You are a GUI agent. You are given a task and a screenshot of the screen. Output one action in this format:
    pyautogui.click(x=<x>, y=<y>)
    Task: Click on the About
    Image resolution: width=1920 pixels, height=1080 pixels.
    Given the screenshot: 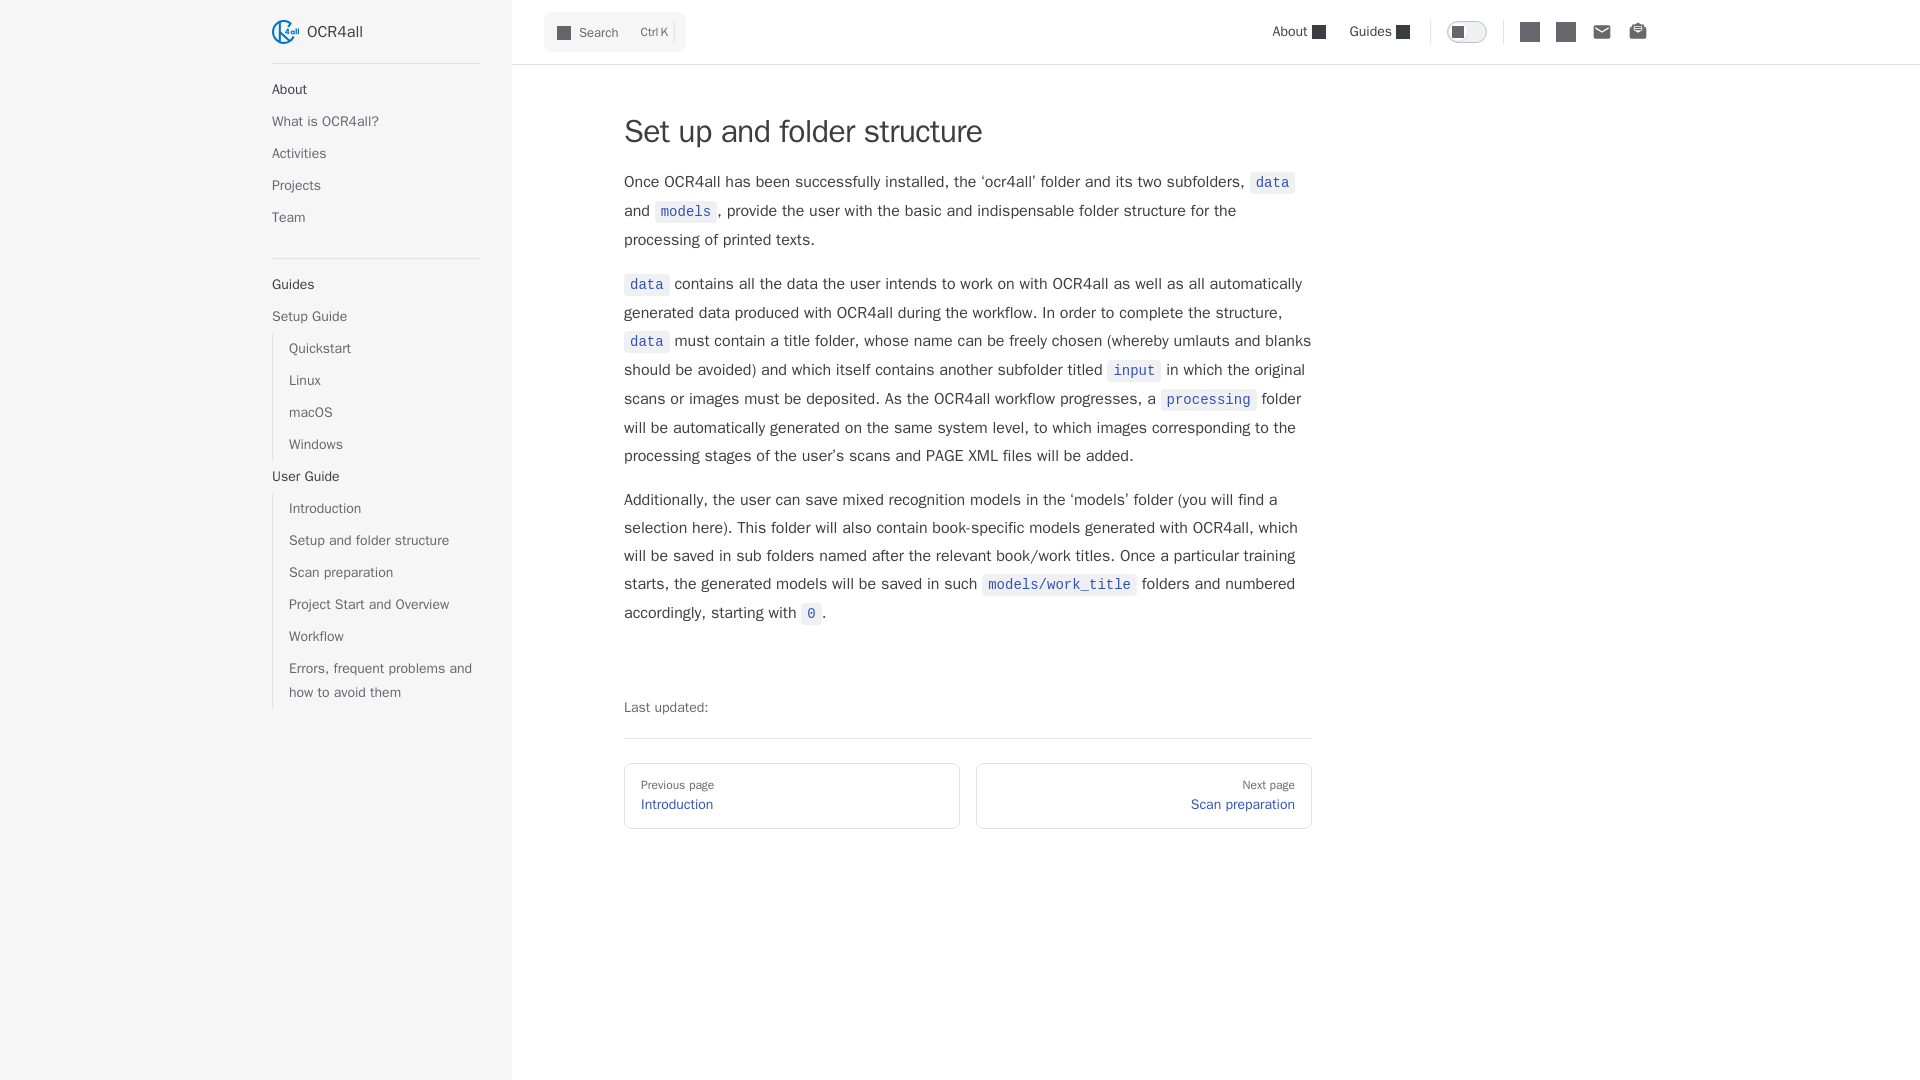 What is the action you would take?
    pyautogui.click(x=1300, y=32)
    